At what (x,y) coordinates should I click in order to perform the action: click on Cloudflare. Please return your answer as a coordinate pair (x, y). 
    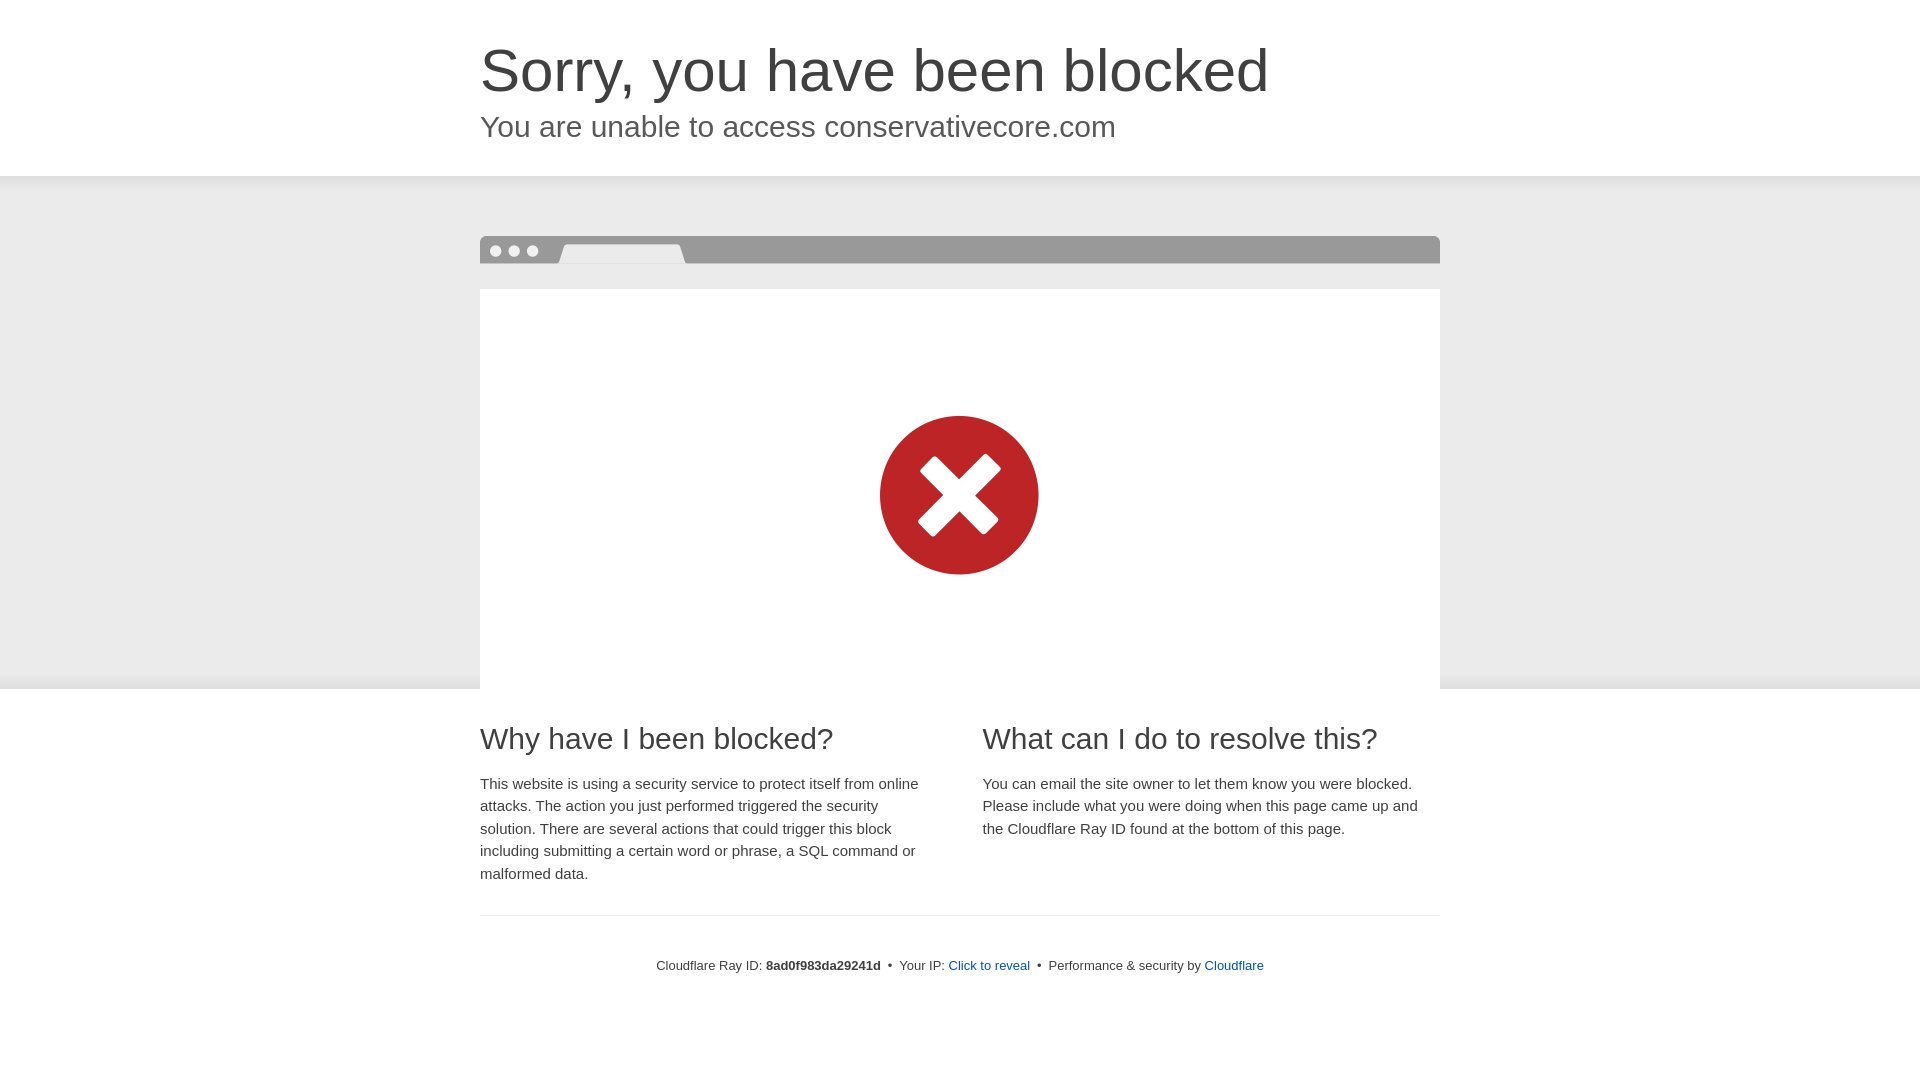
    Looking at the image, I should click on (1234, 965).